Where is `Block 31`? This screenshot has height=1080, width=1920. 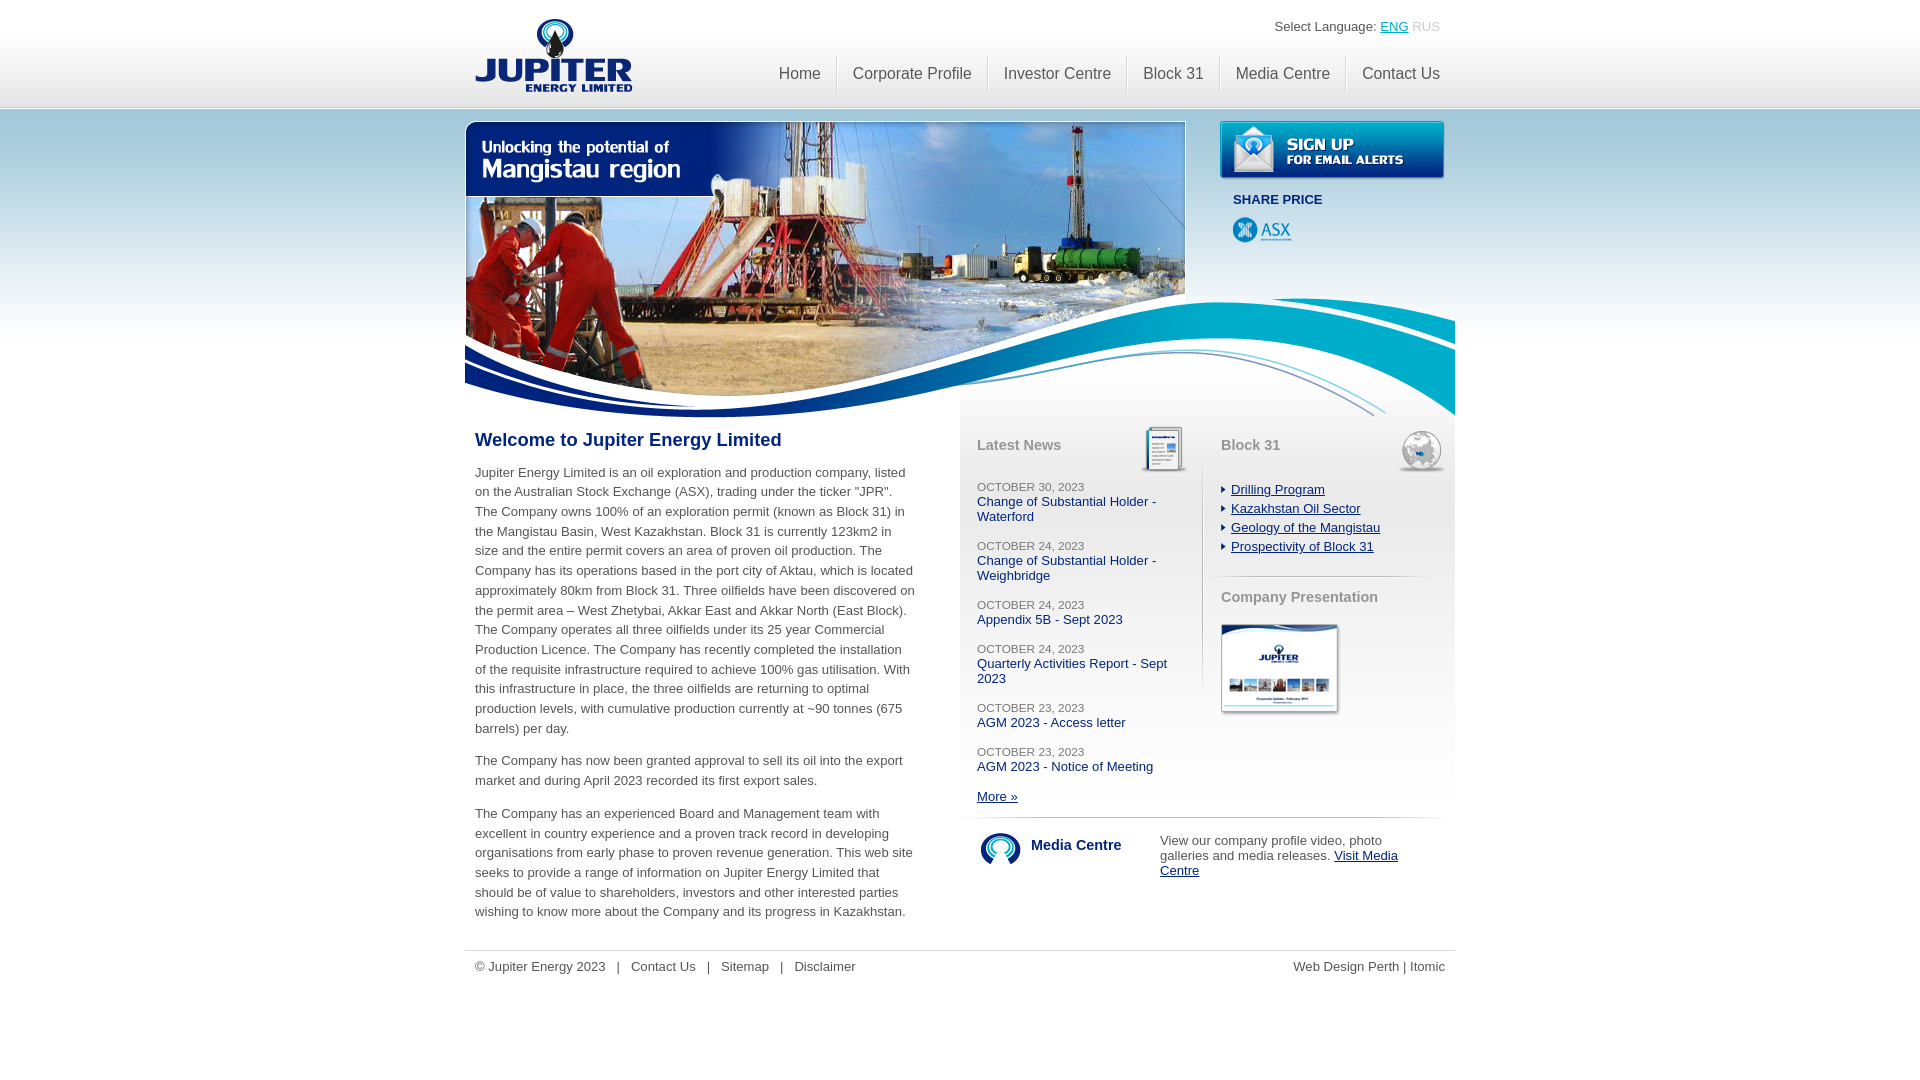
Block 31 is located at coordinates (1173, 74).